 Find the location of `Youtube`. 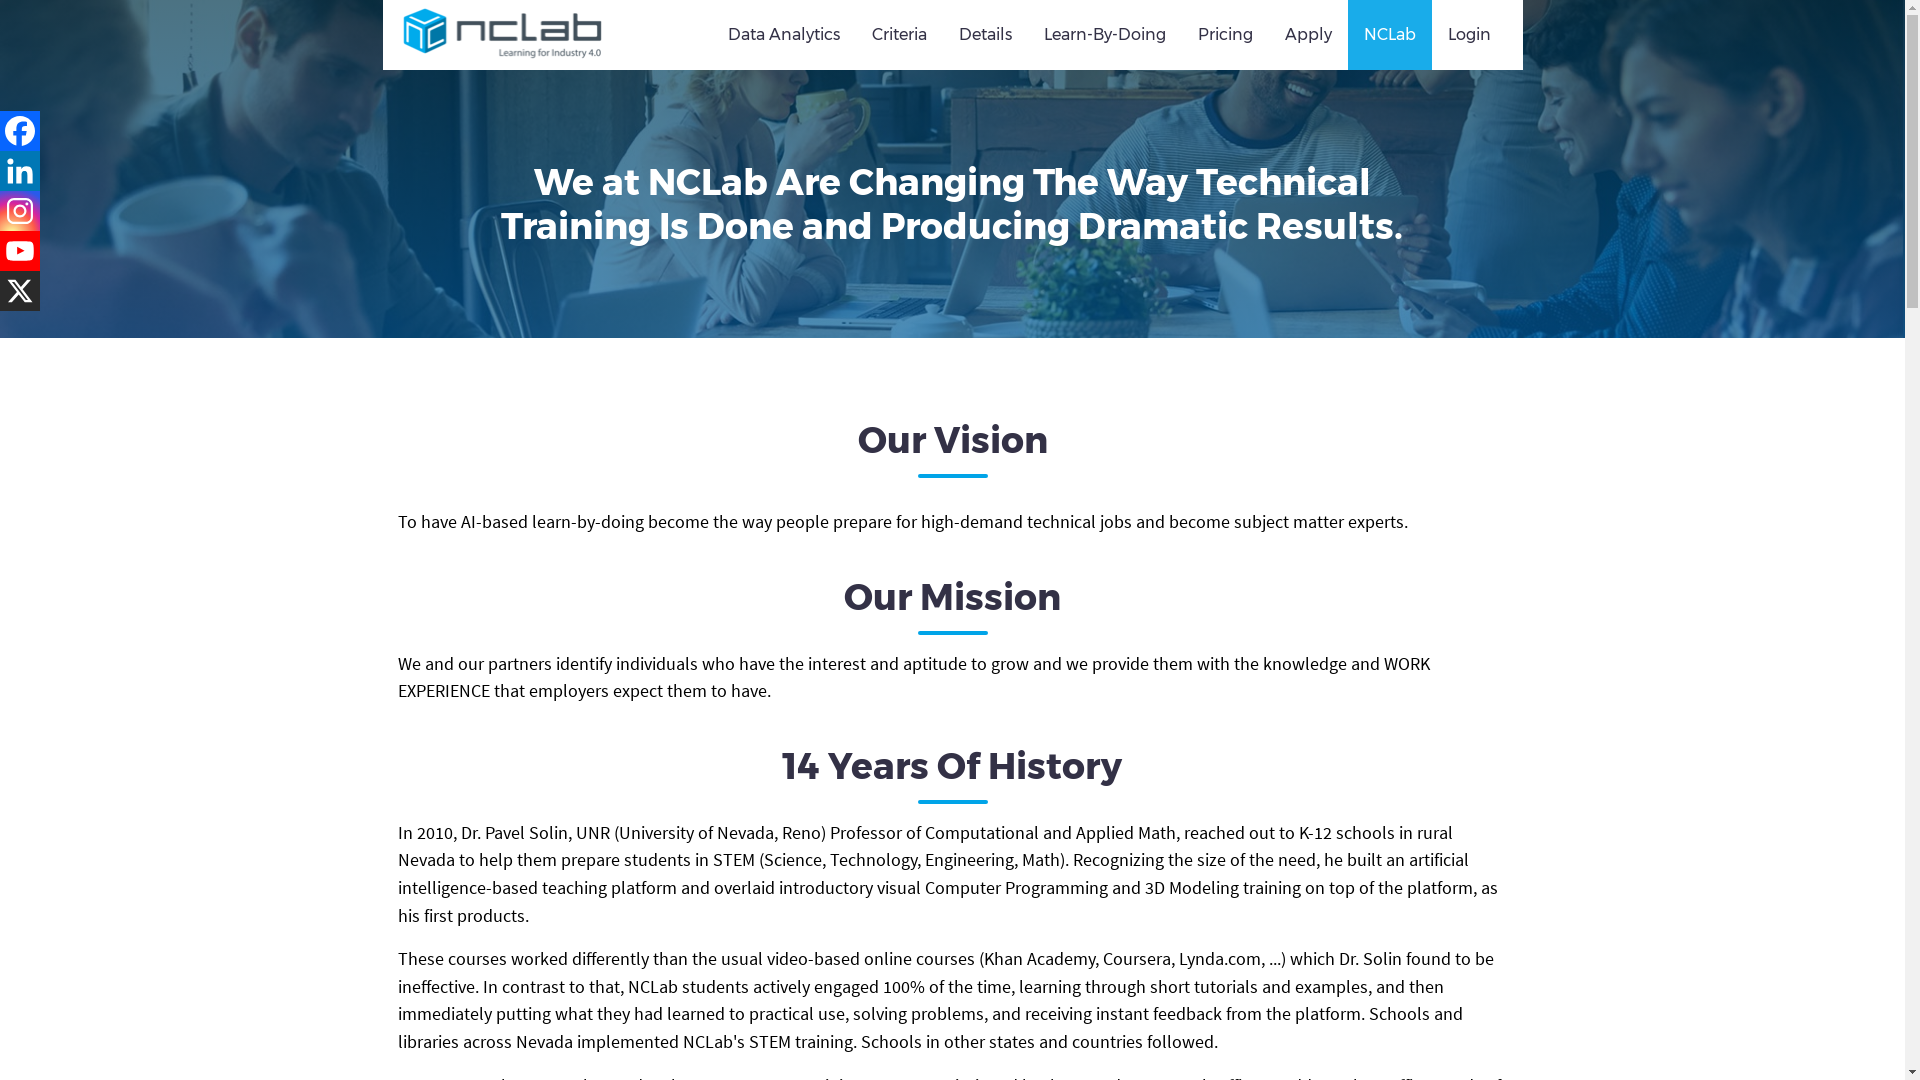

Youtube is located at coordinates (20, 251).